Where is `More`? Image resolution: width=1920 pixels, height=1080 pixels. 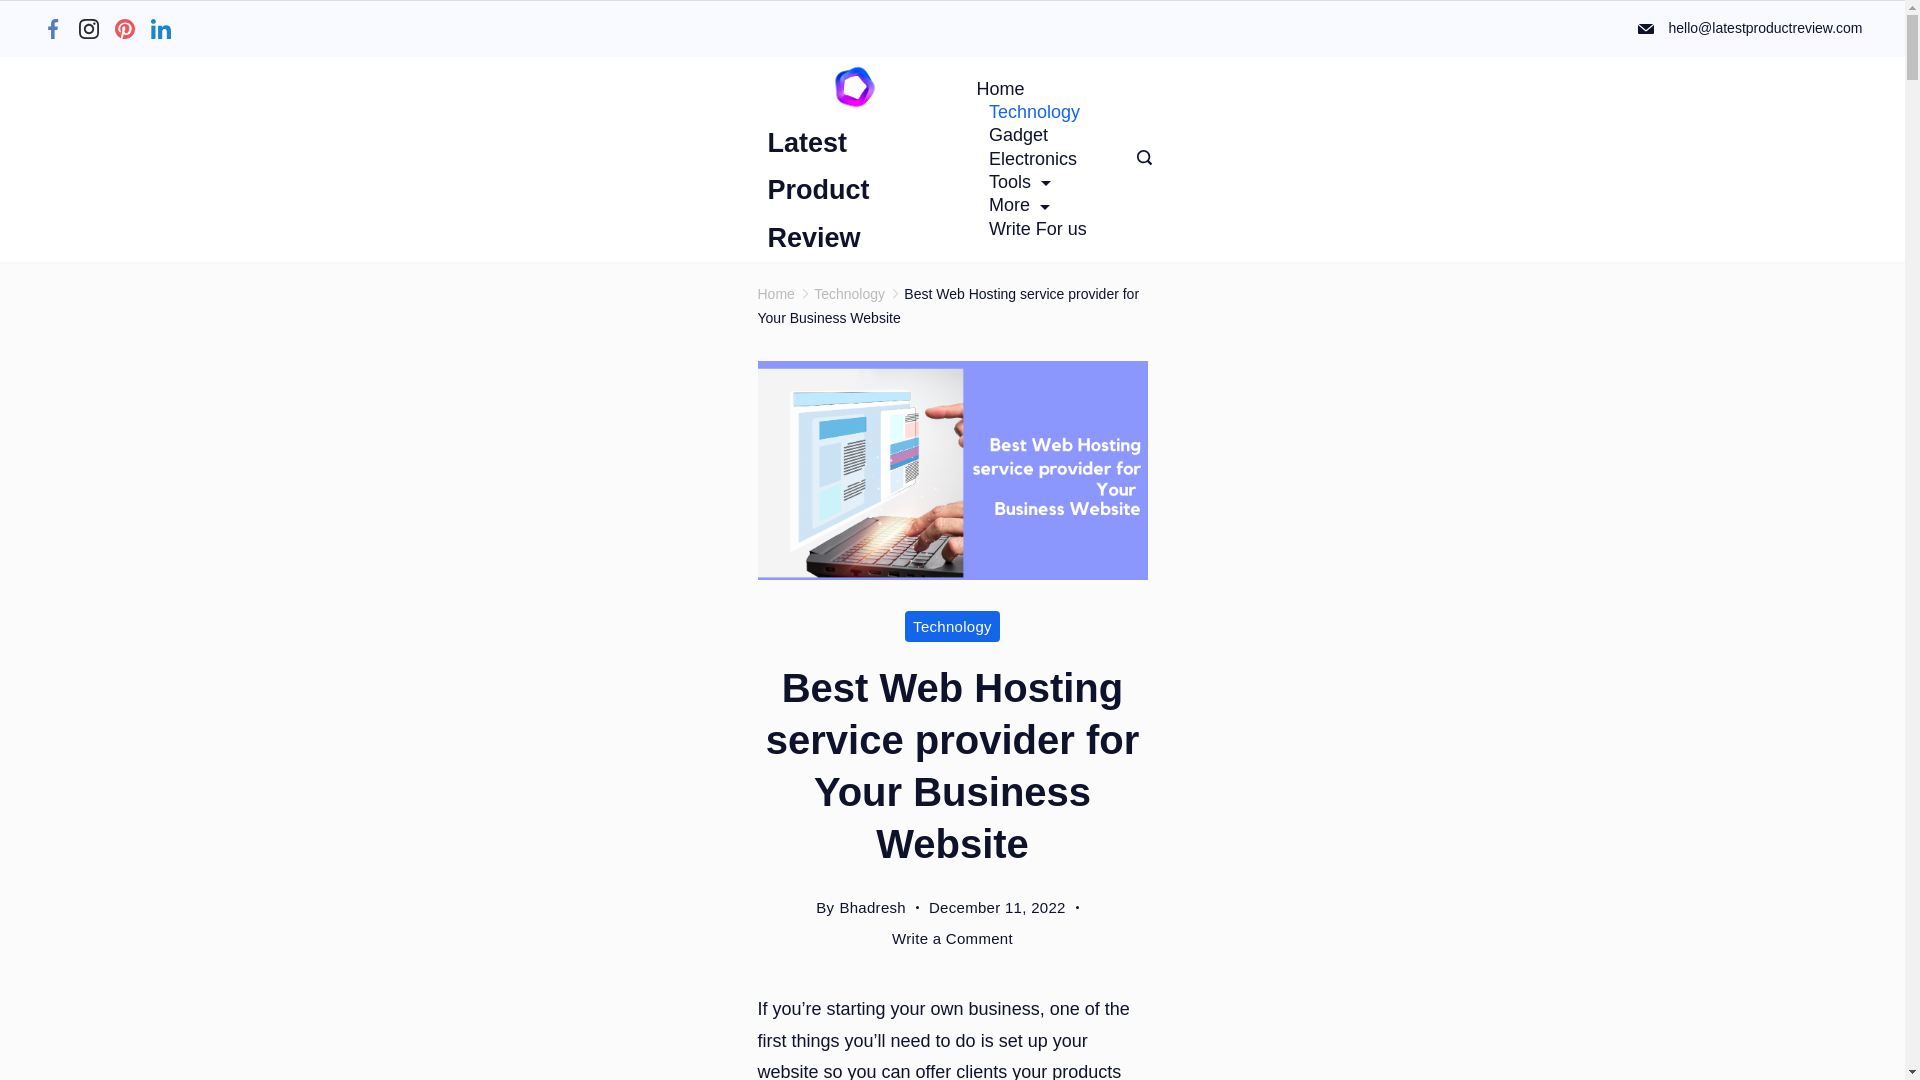
More is located at coordinates (1018, 206).